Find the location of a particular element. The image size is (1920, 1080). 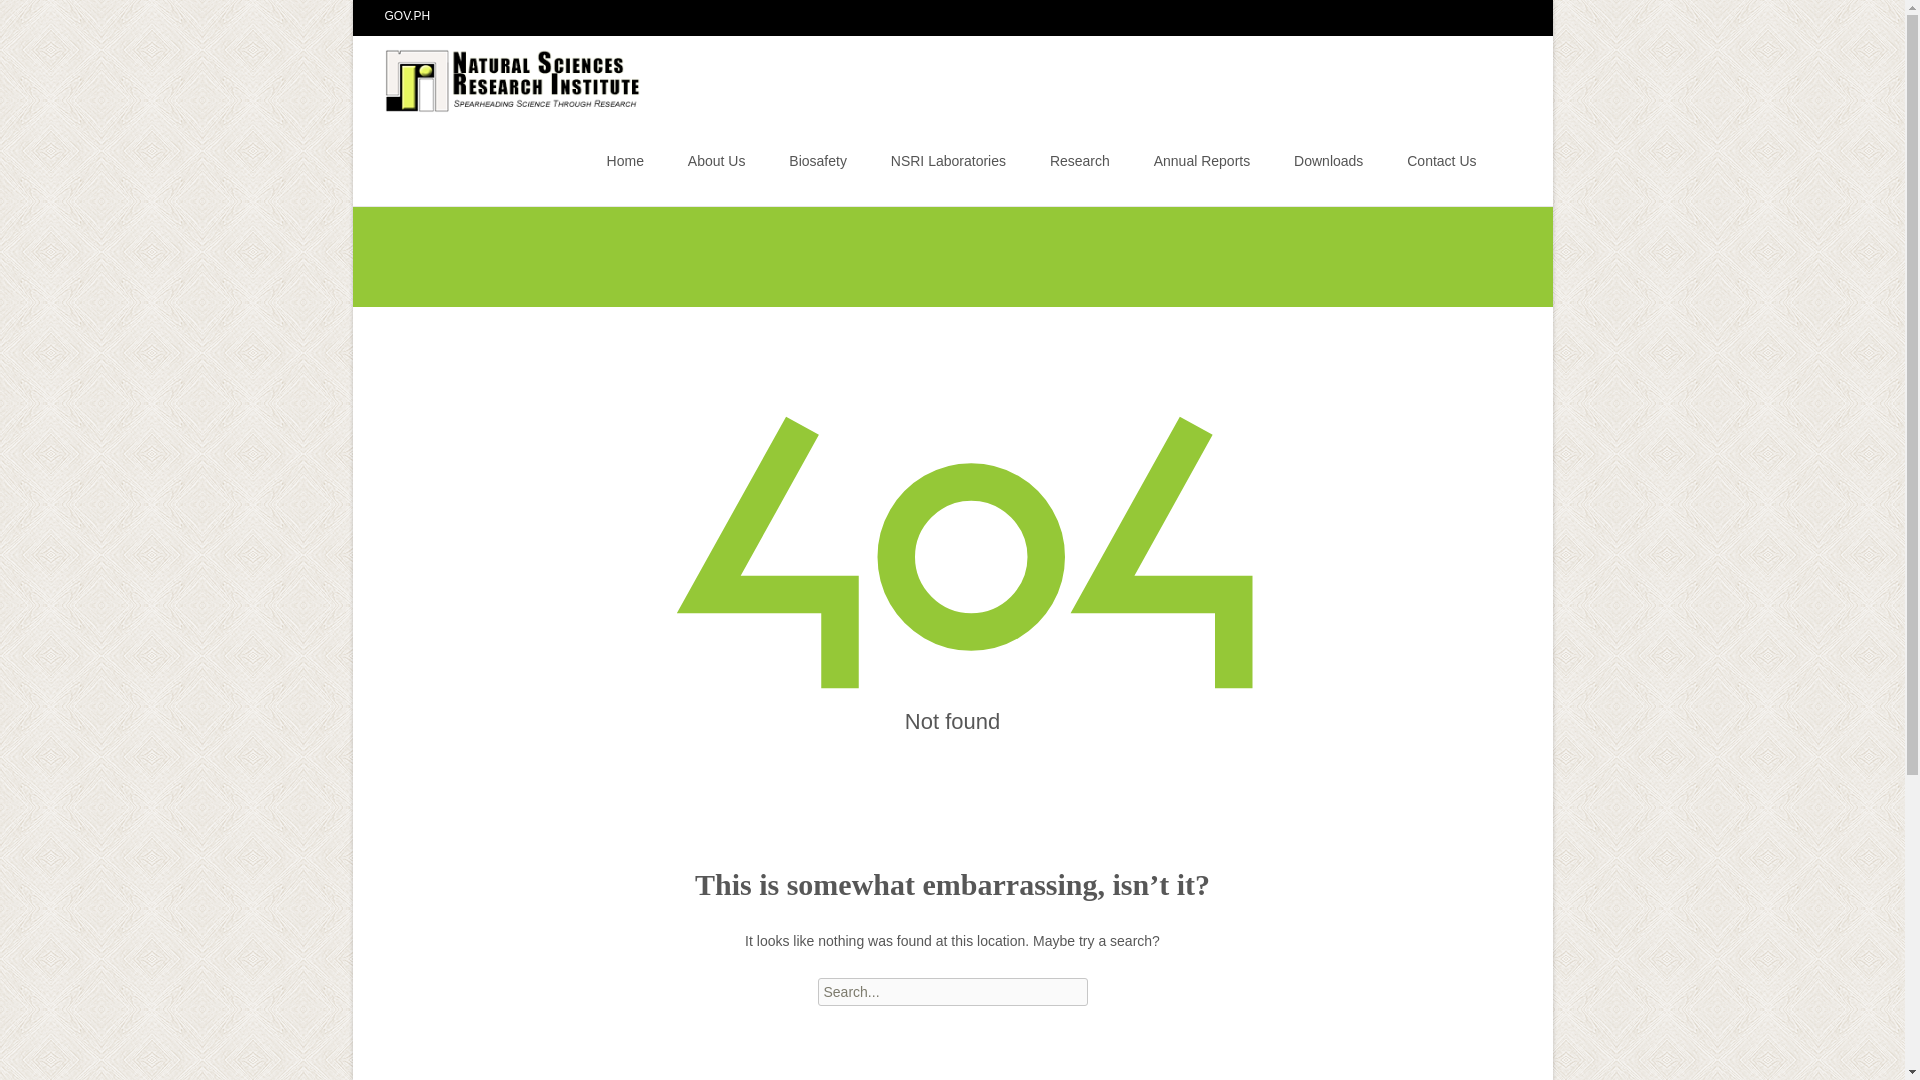

Natural Sciences Research Institute is located at coordinates (499, 75).